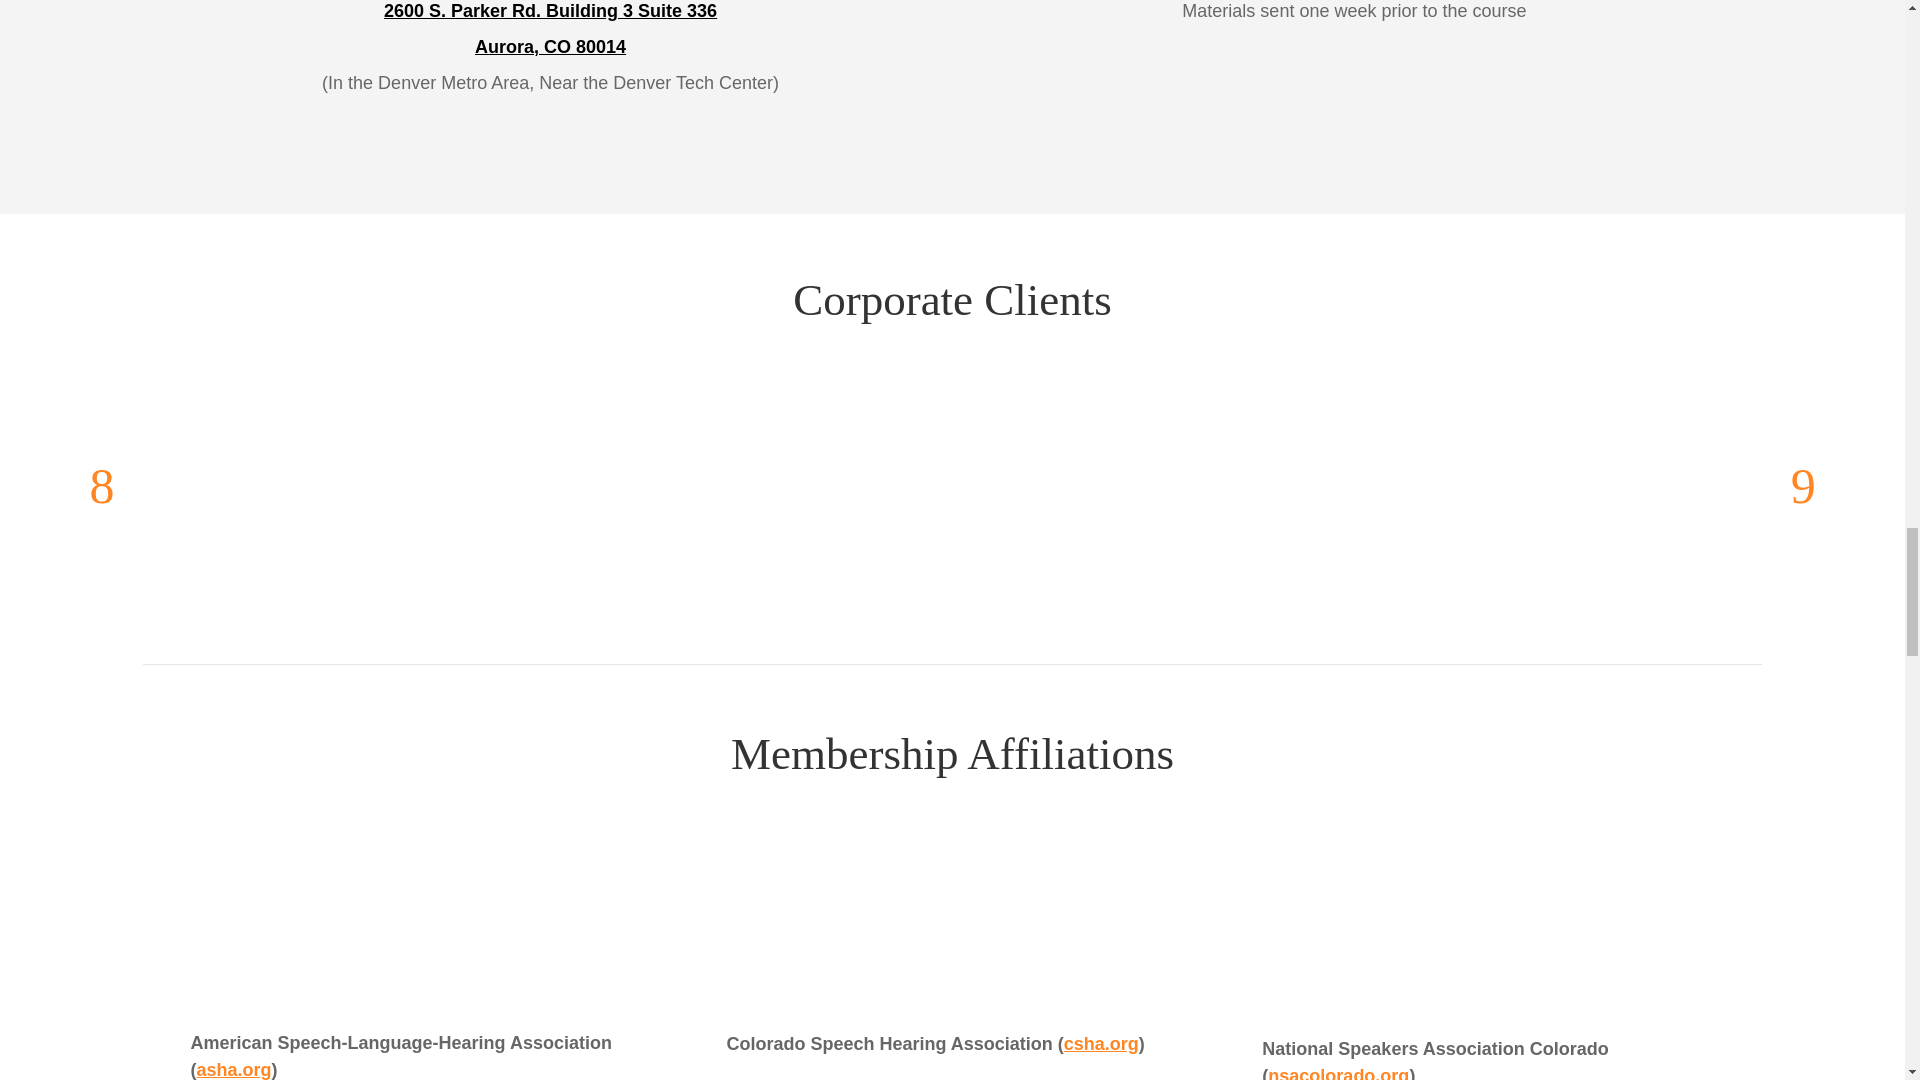 The width and height of the screenshot is (1920, 1080). Describe the element at coordinates (550, 10) in the screenshot. I see `2600 S. Parker Rd. Building 3 Suite 336` at that location.